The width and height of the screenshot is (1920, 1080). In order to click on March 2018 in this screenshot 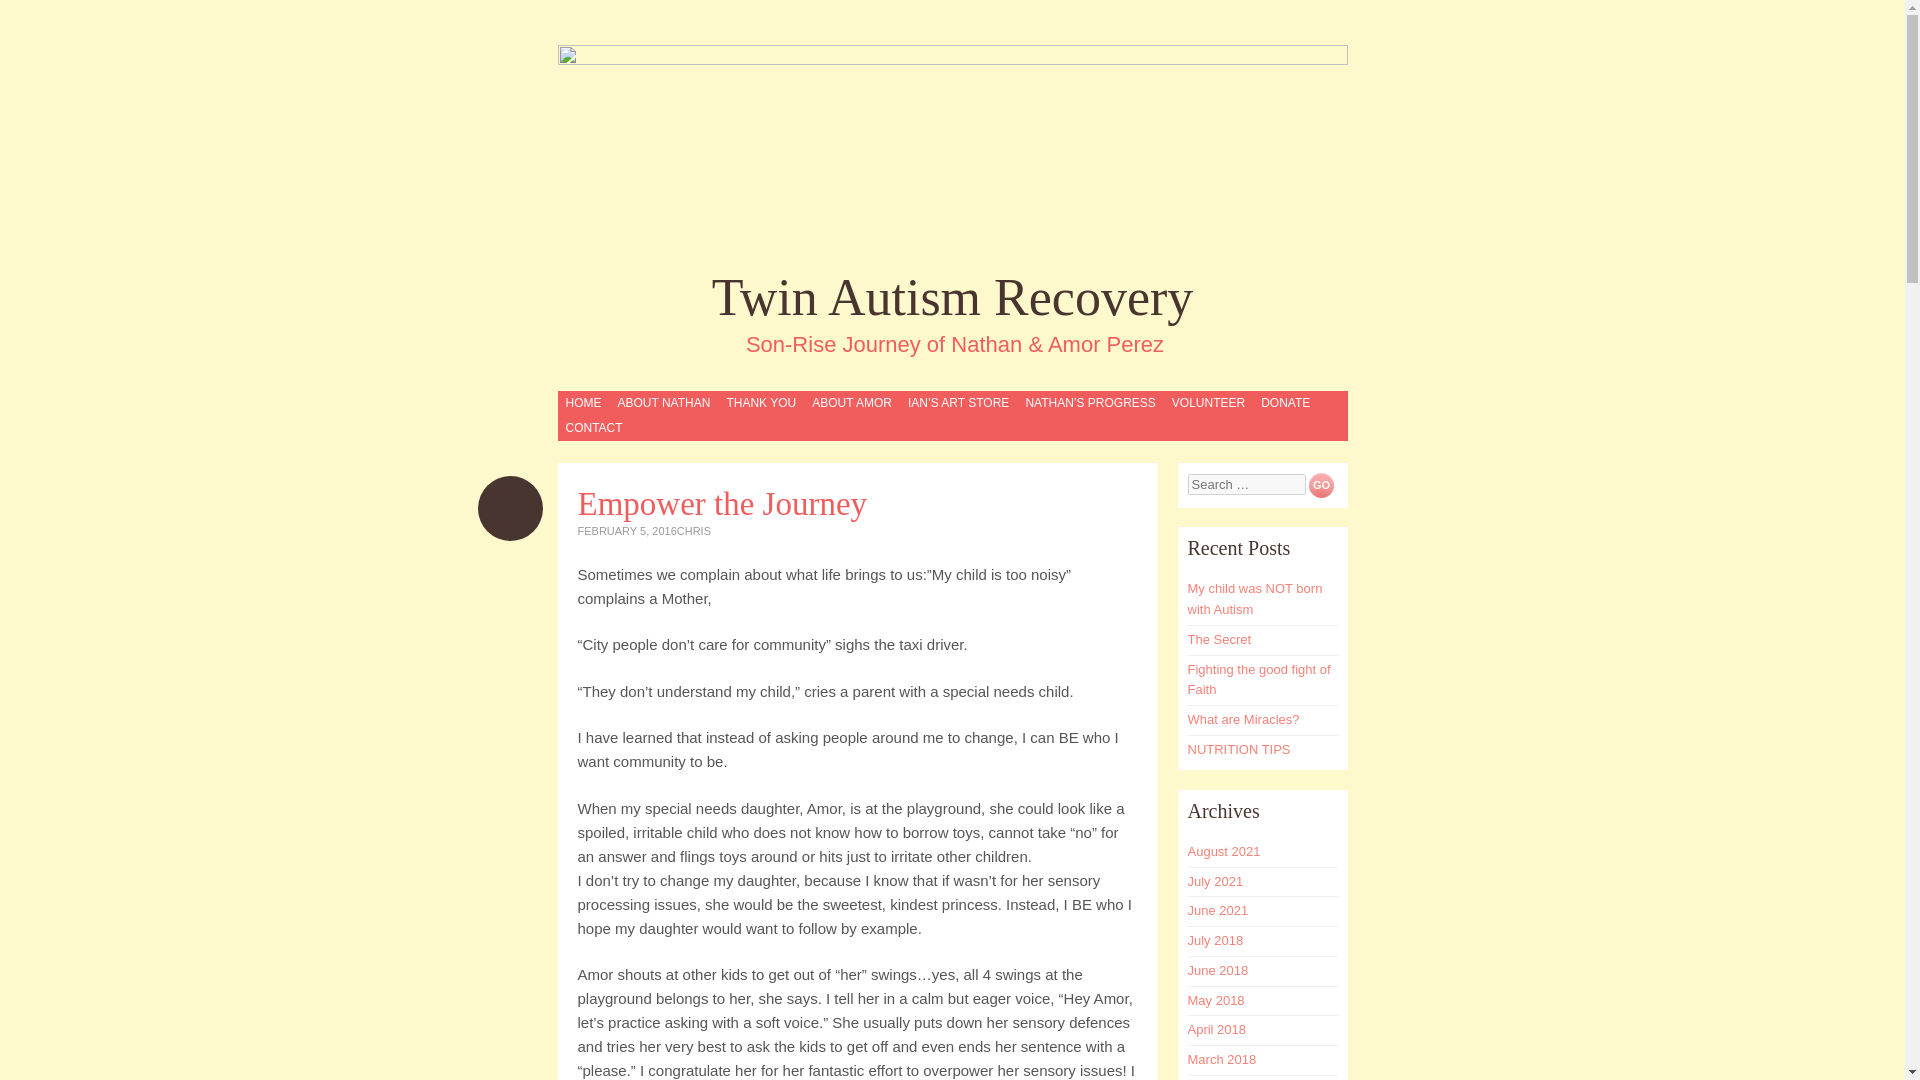, I will do `click(1222, 1059)`.